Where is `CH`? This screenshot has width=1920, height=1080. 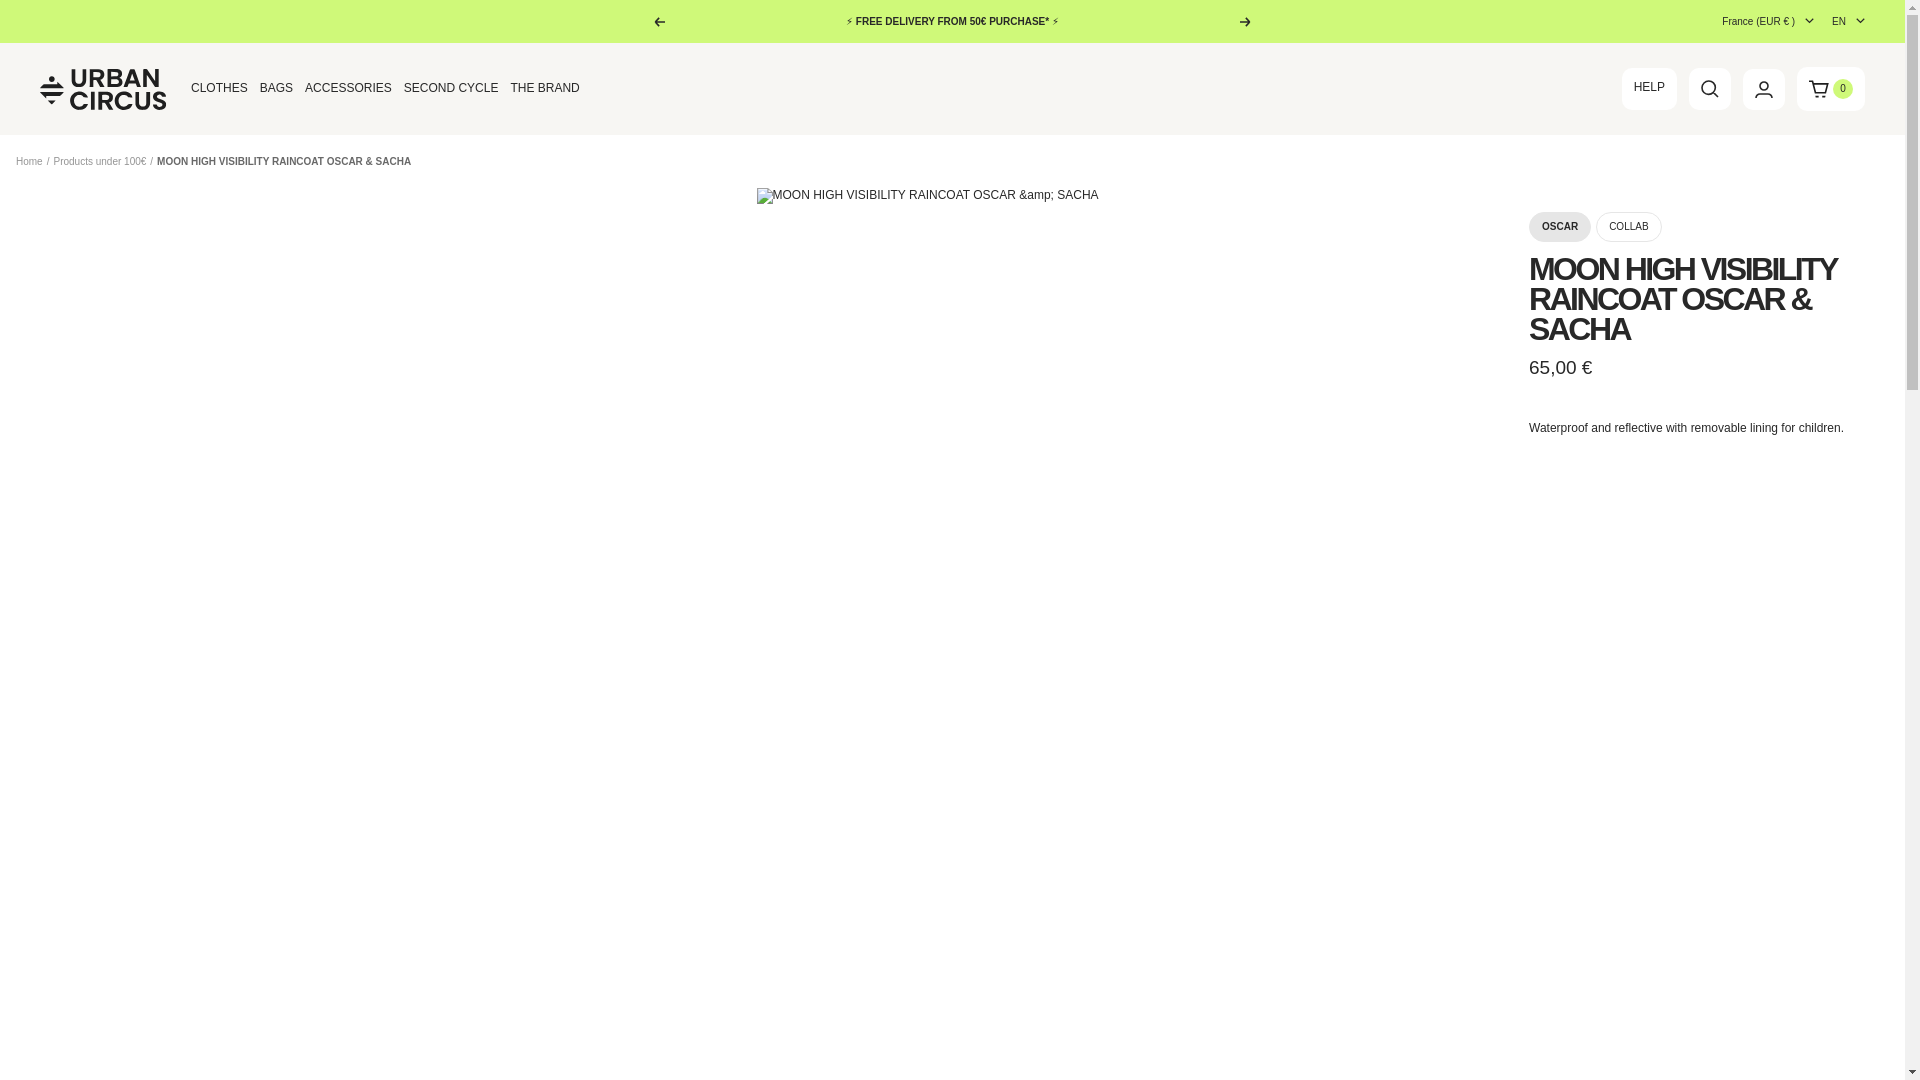 CH is located at coordinates (1742, 350).